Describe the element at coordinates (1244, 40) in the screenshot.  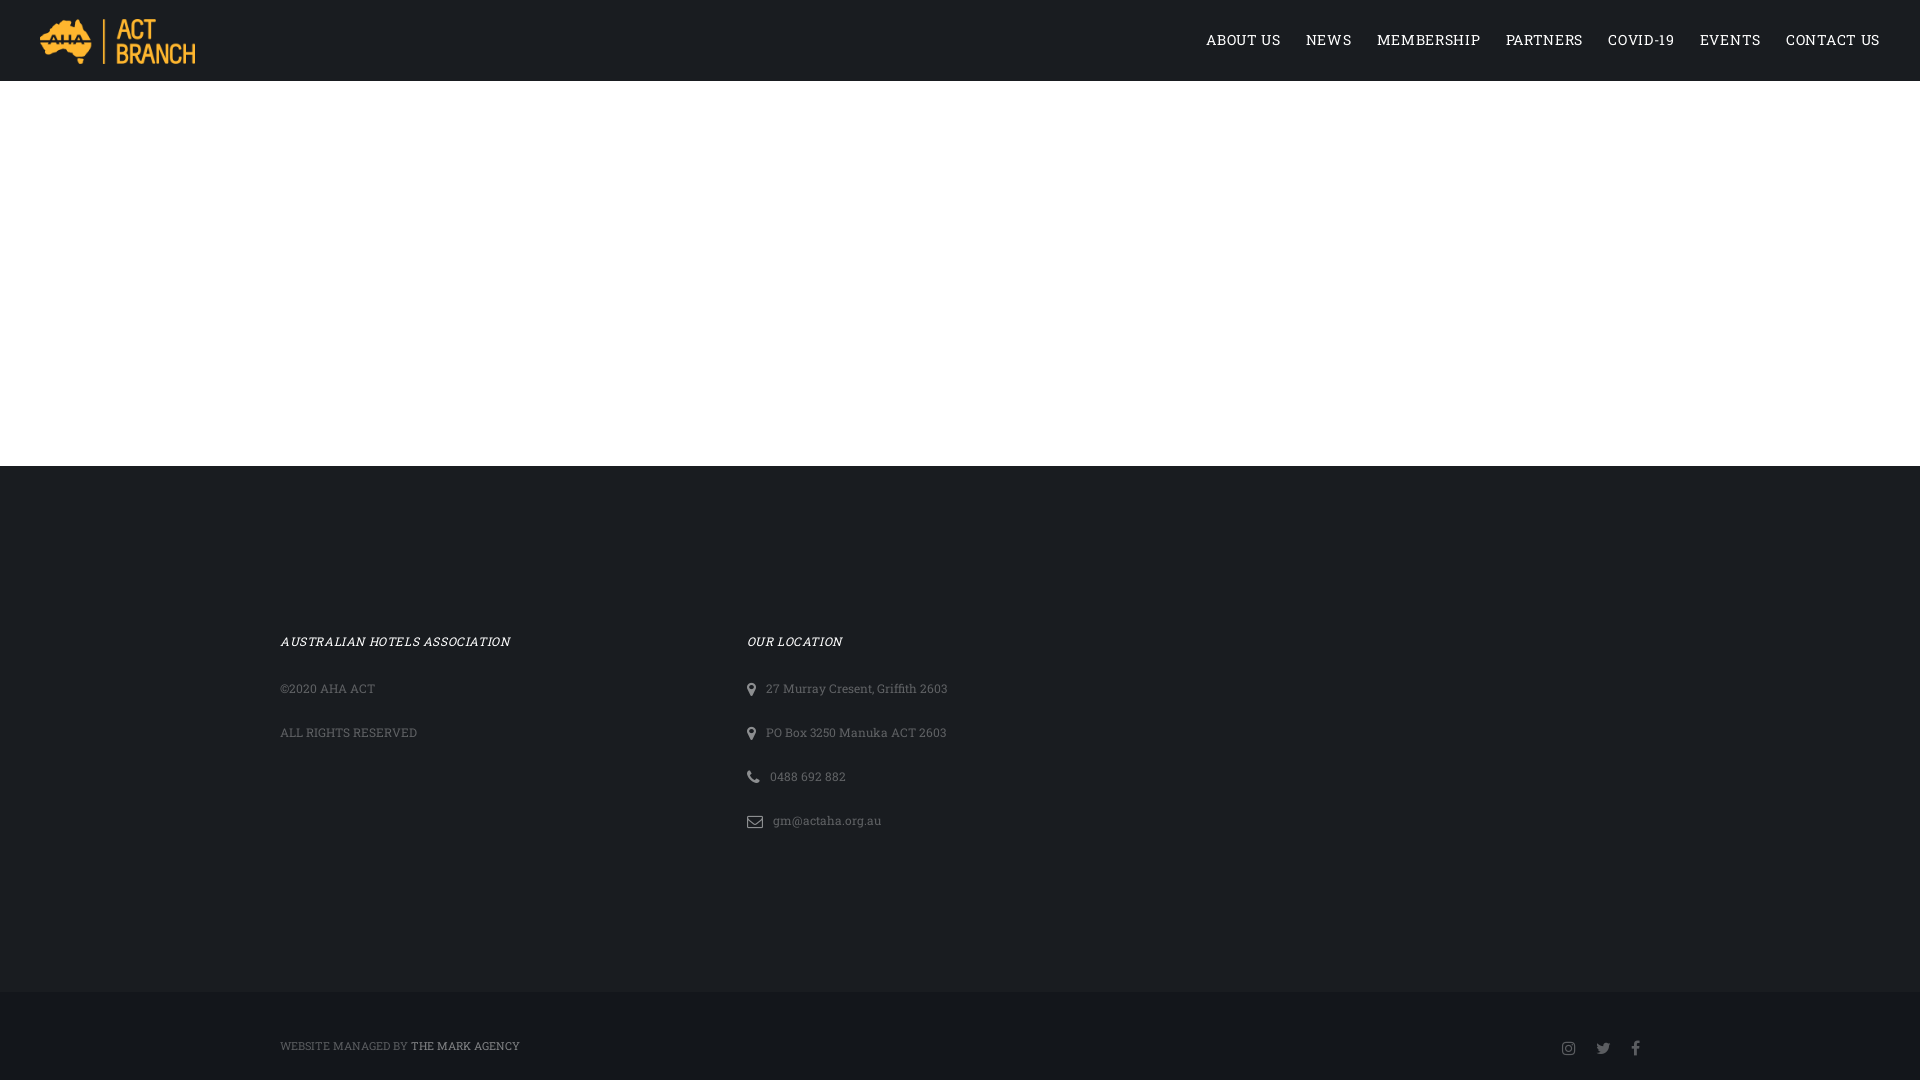
I see `ABOUT US` at that location.